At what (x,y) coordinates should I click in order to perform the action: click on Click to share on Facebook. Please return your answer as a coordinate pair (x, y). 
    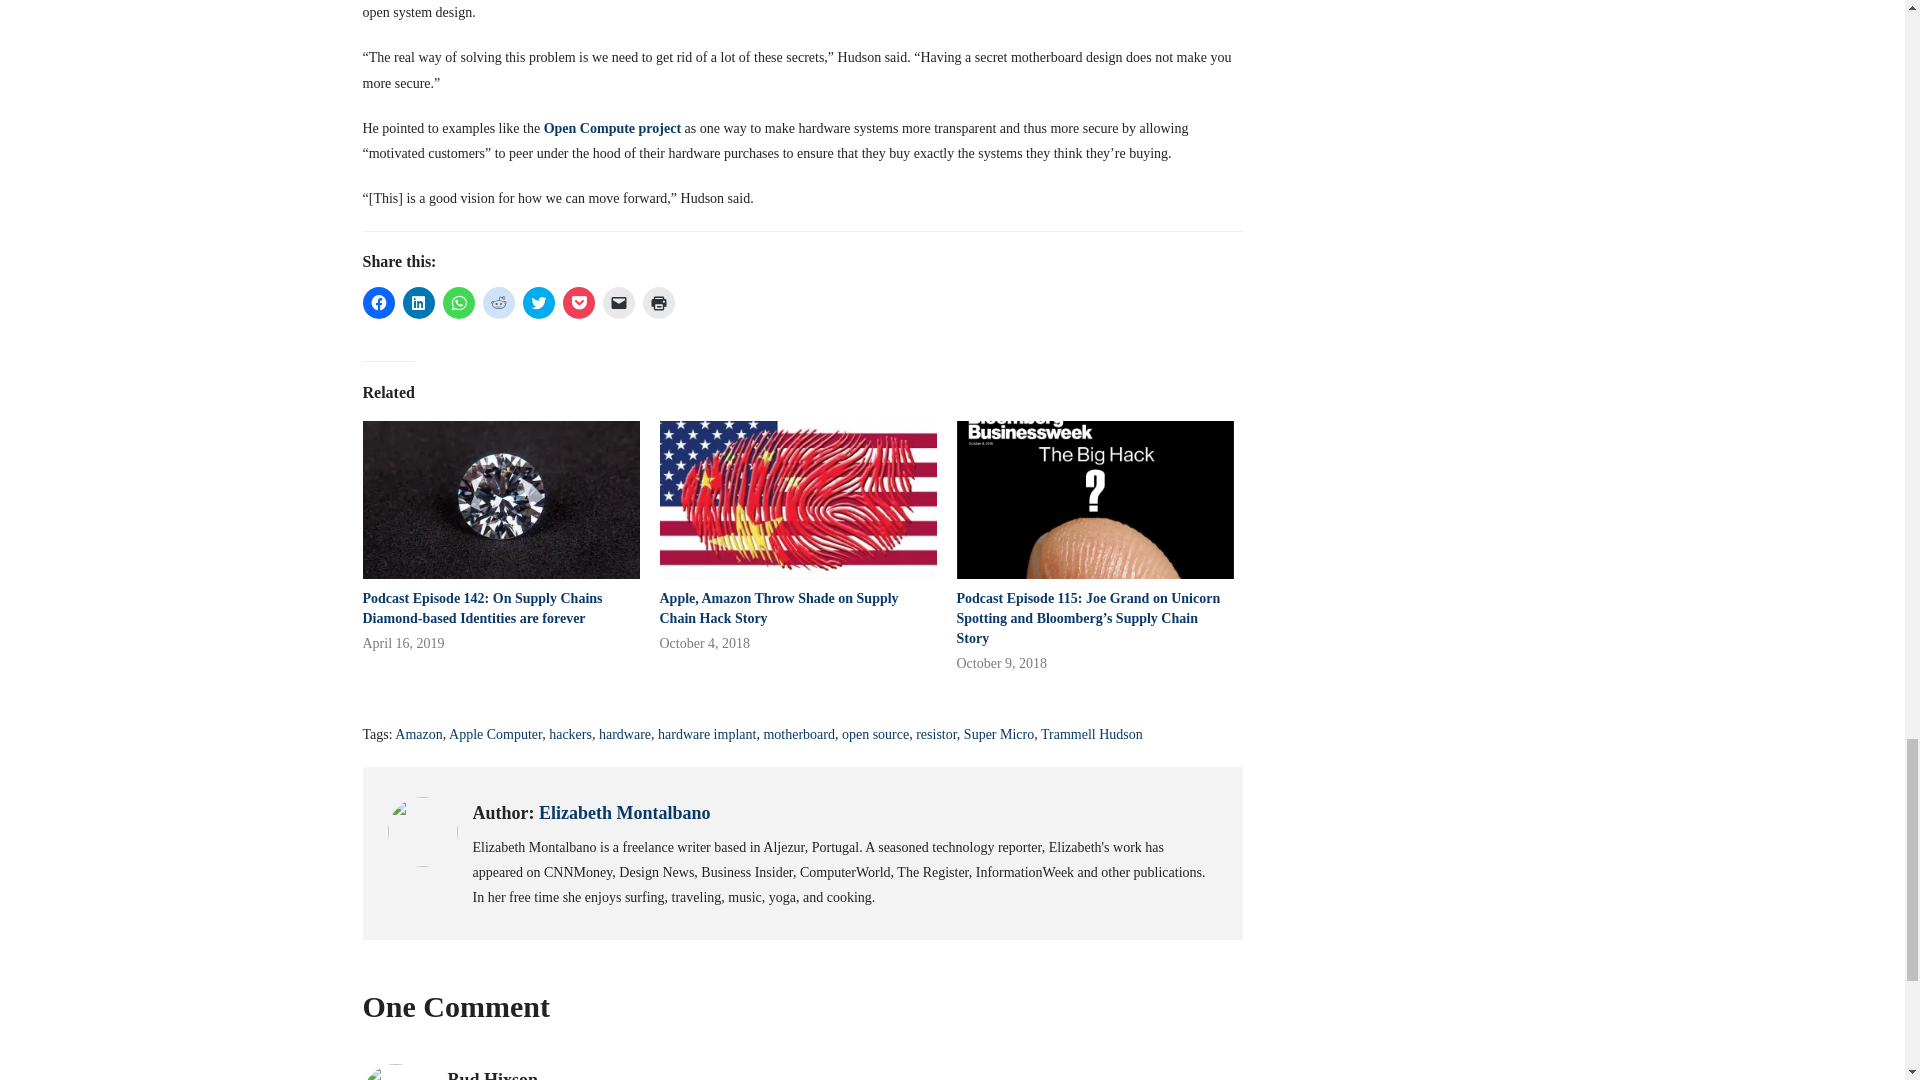
    Looking at the image, I should click on (378, 302).